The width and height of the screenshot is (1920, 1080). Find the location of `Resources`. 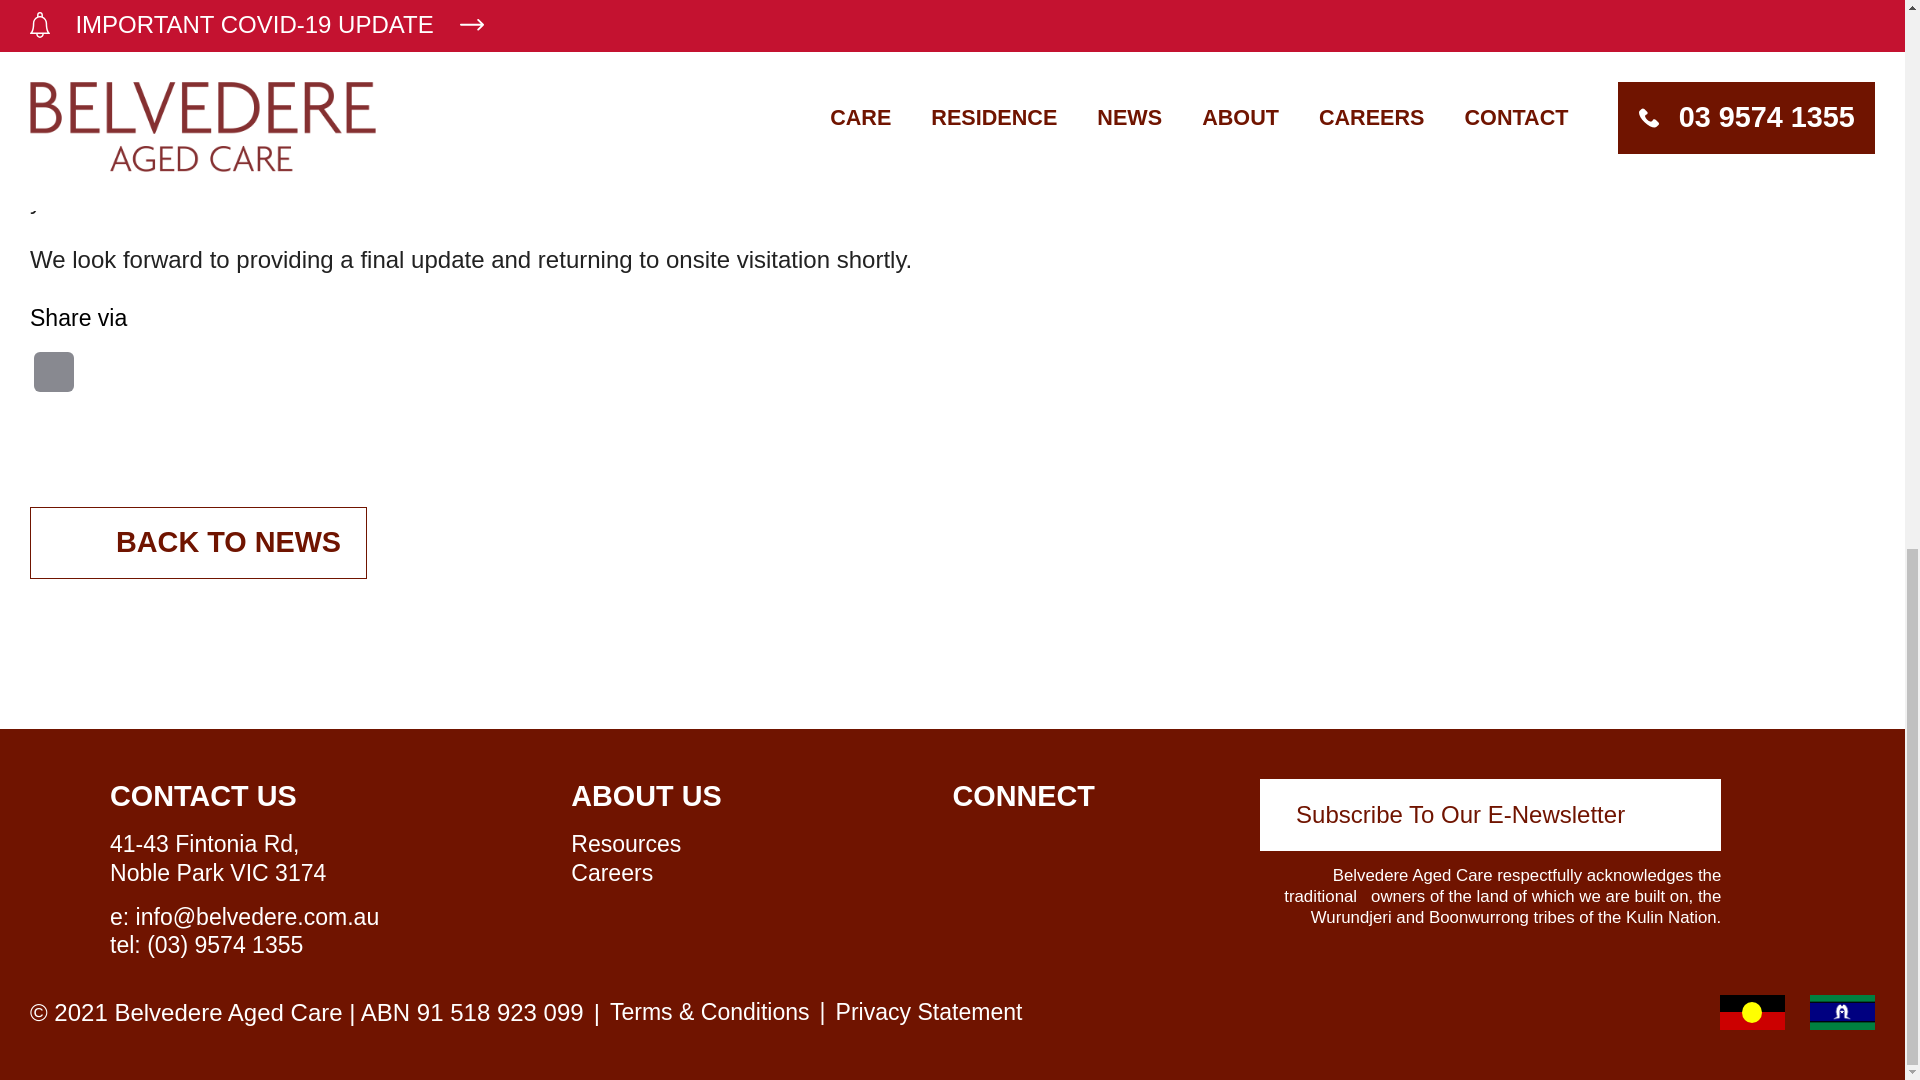

Resources is located at coordinates (626, 844).